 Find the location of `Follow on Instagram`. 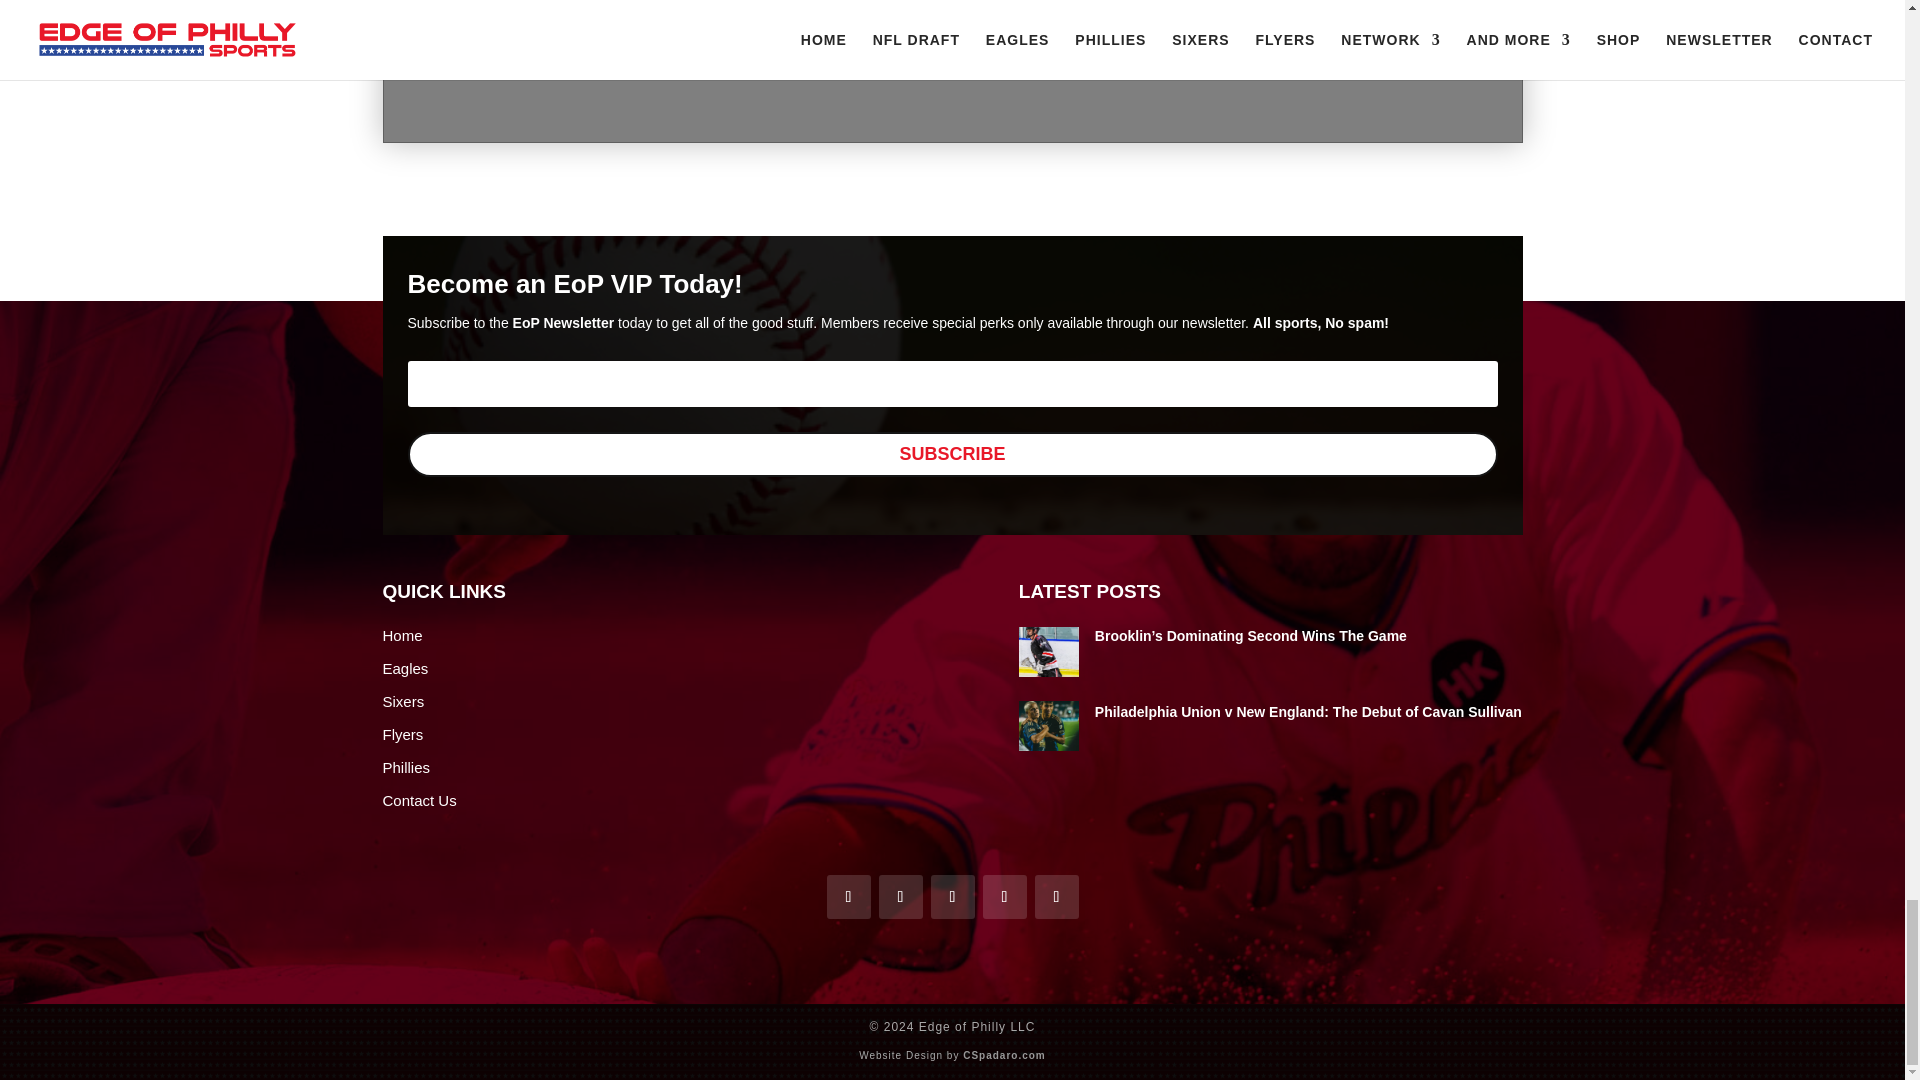

Follow on Instagram is located at coordinates (1003, 896).